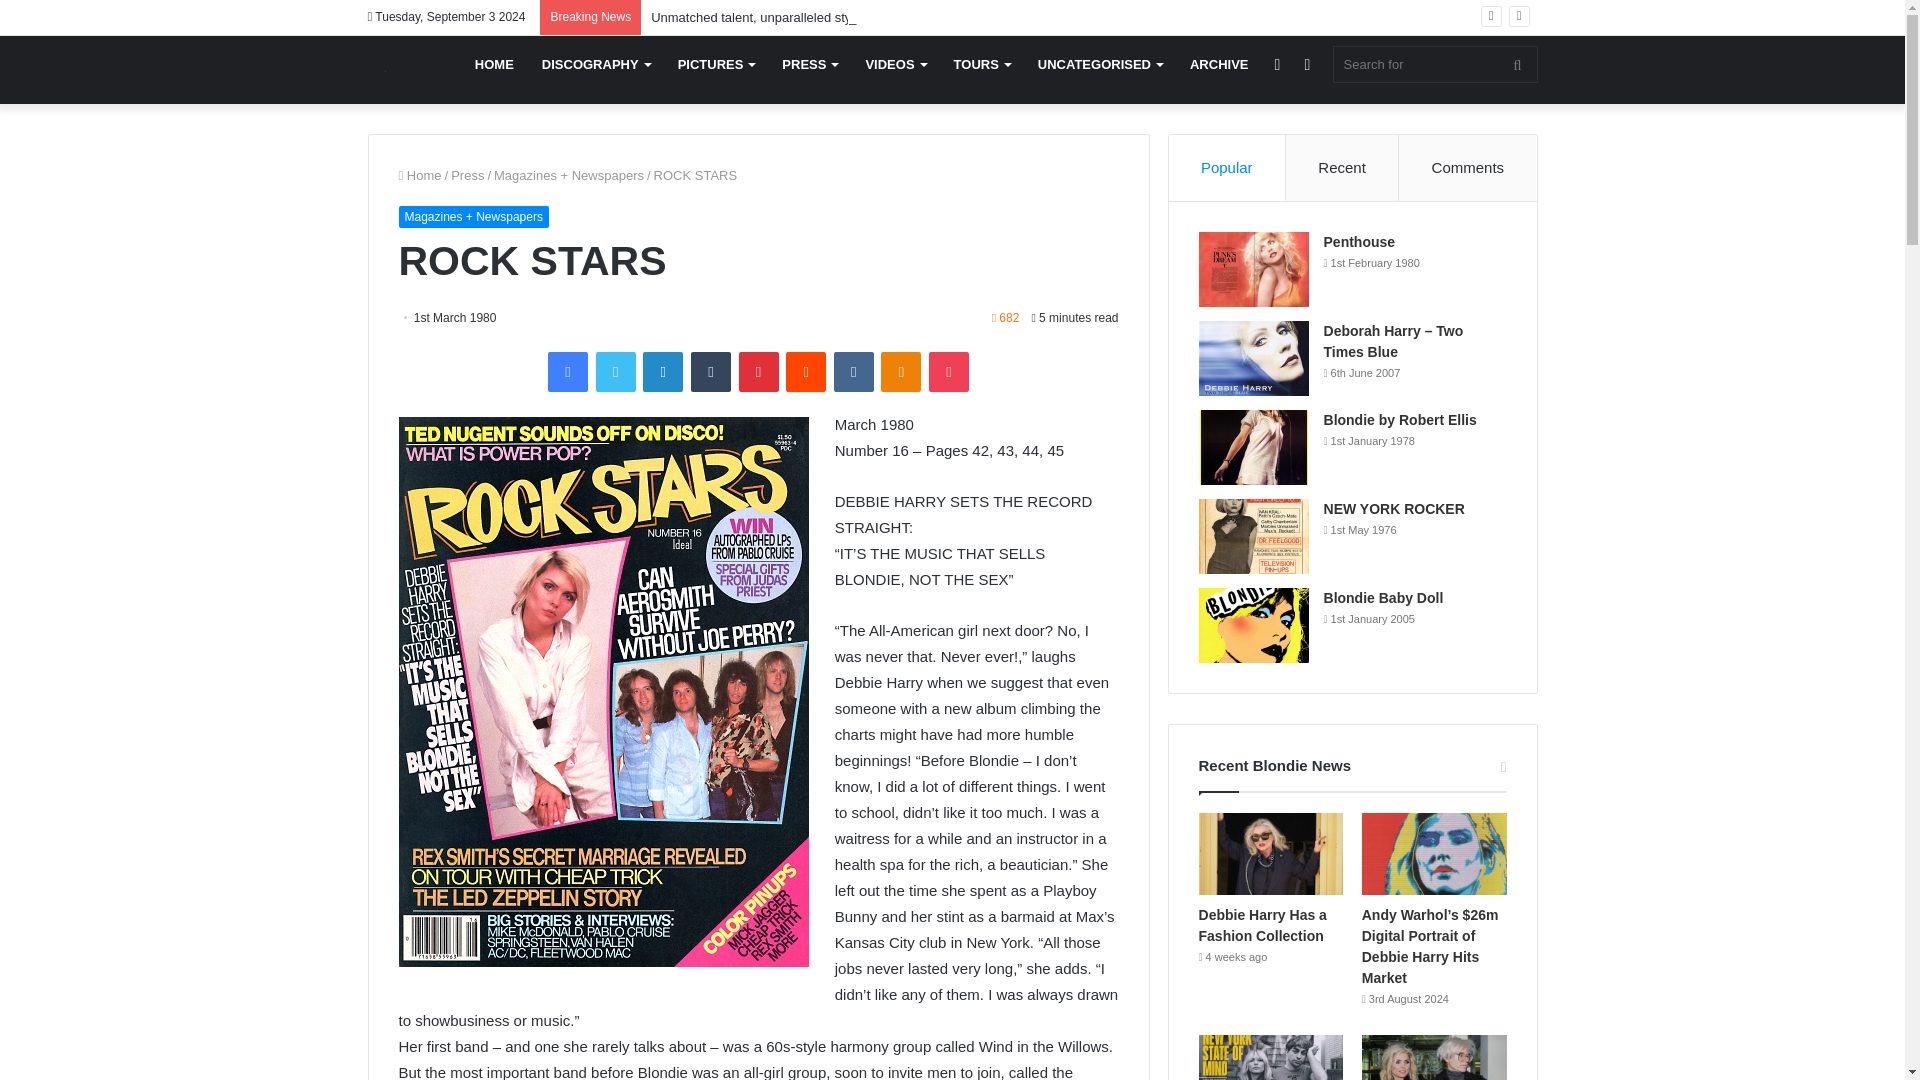  Describe the element at coordinates (663, 372) in the screenshot. I see `LinkedIn` at that location.